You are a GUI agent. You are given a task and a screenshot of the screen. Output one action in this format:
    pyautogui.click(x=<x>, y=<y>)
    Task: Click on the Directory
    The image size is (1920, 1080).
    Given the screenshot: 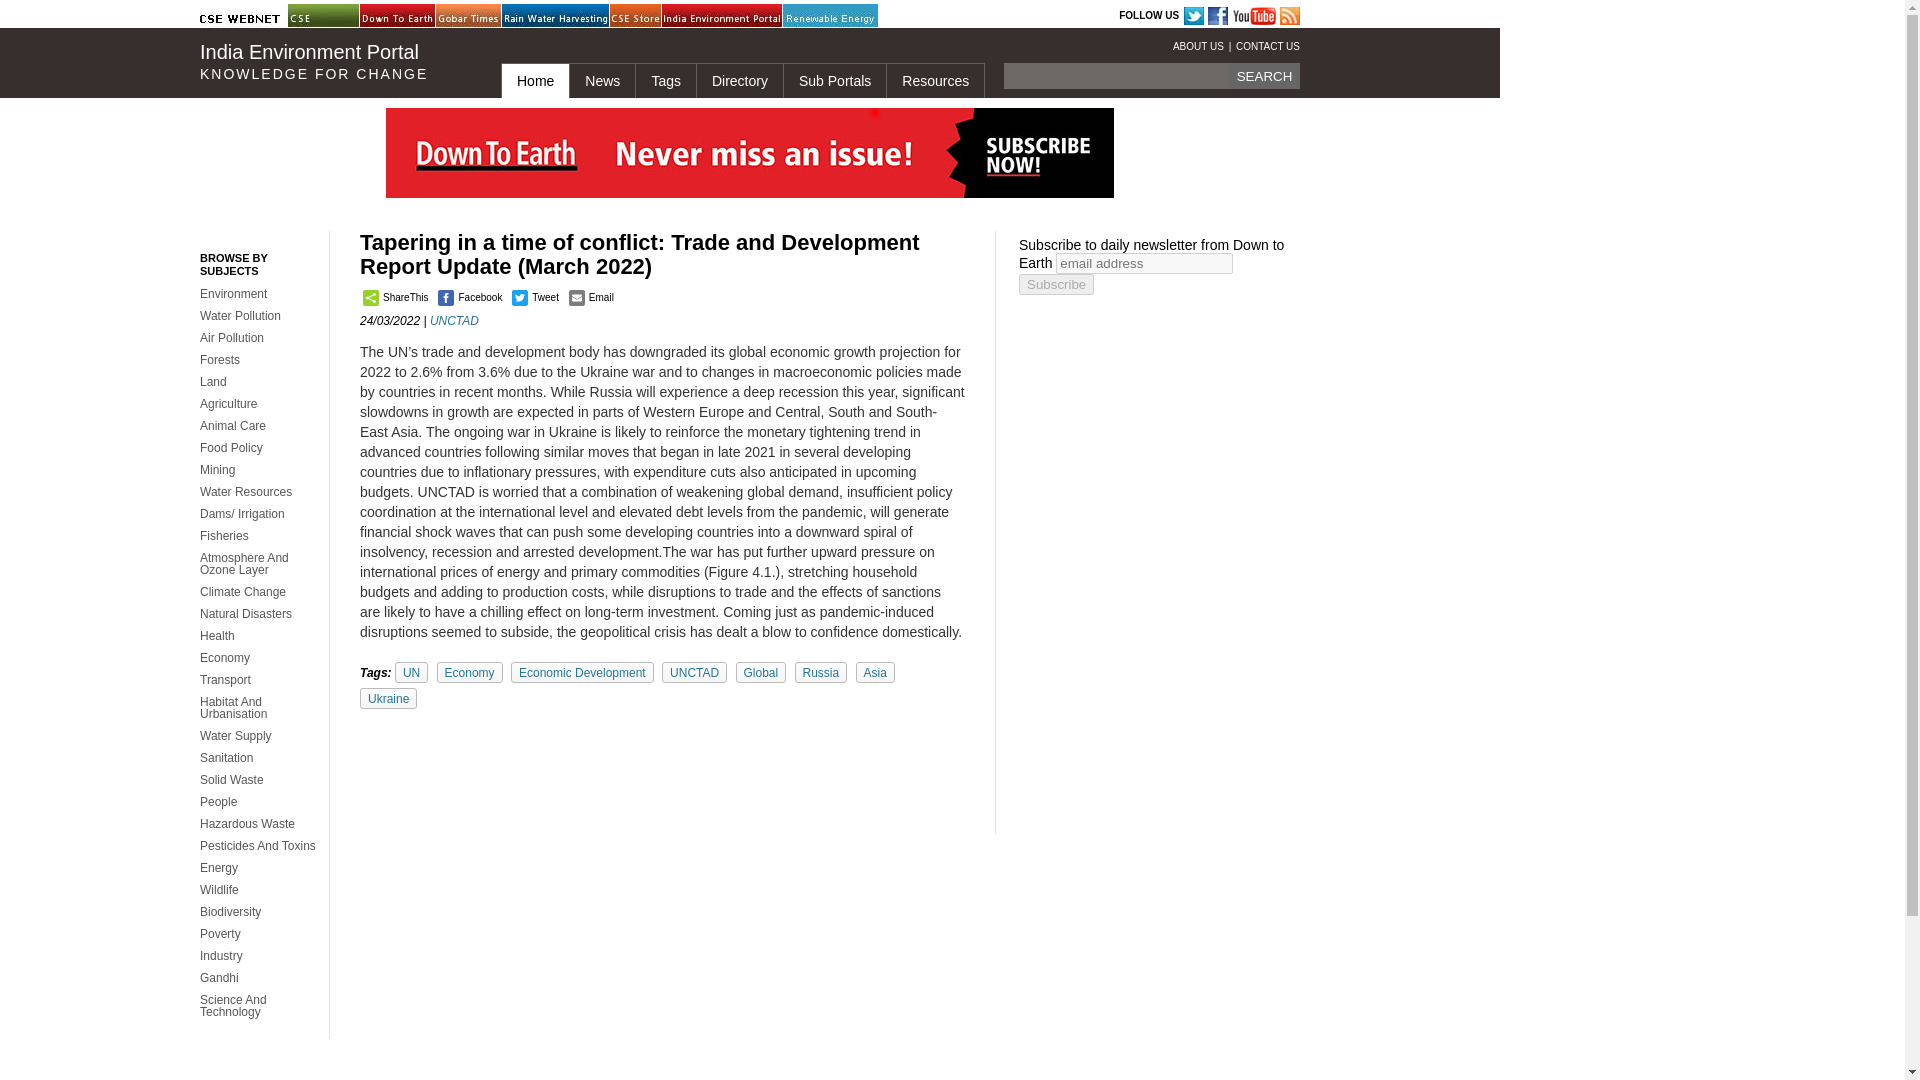 What is the action you would take?
    pyautogui.click(x=739, y=80)
    